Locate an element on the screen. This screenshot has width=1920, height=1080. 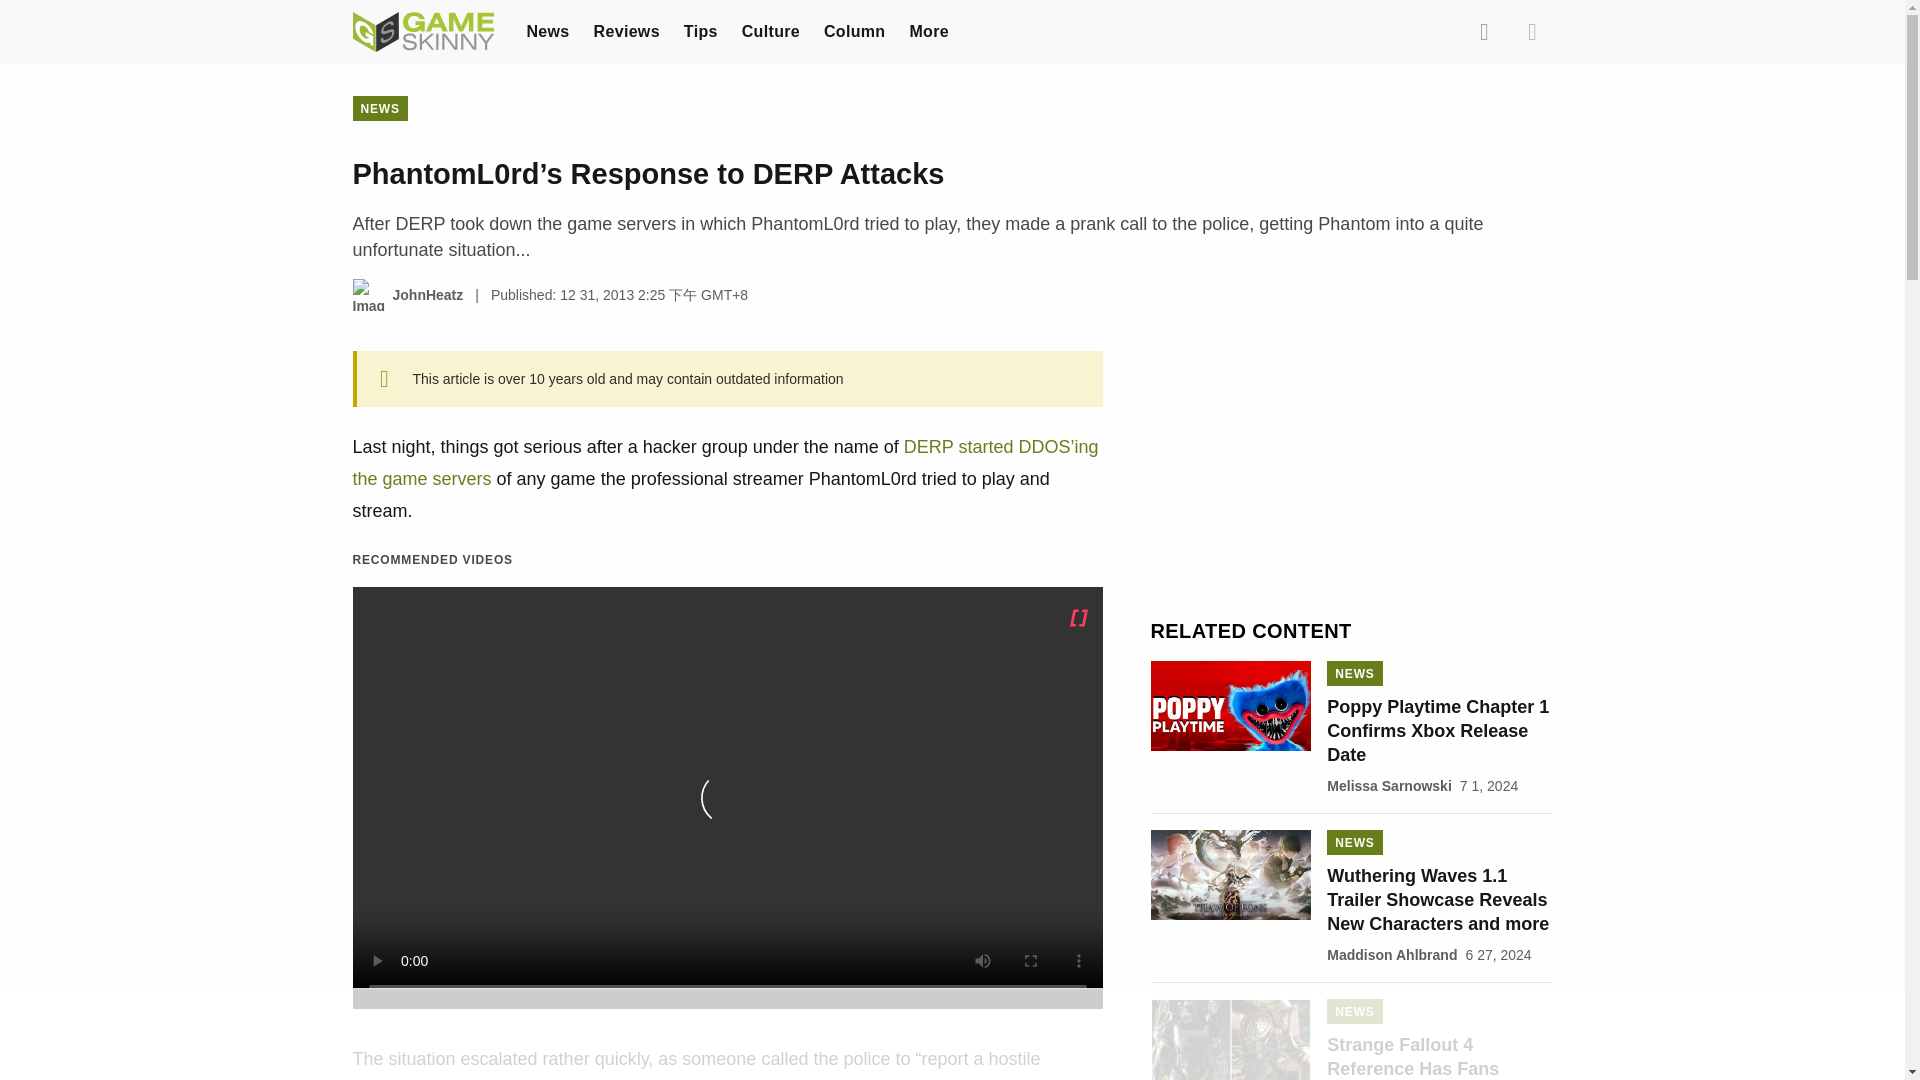
Reviews is located at coordinates (626, 30).